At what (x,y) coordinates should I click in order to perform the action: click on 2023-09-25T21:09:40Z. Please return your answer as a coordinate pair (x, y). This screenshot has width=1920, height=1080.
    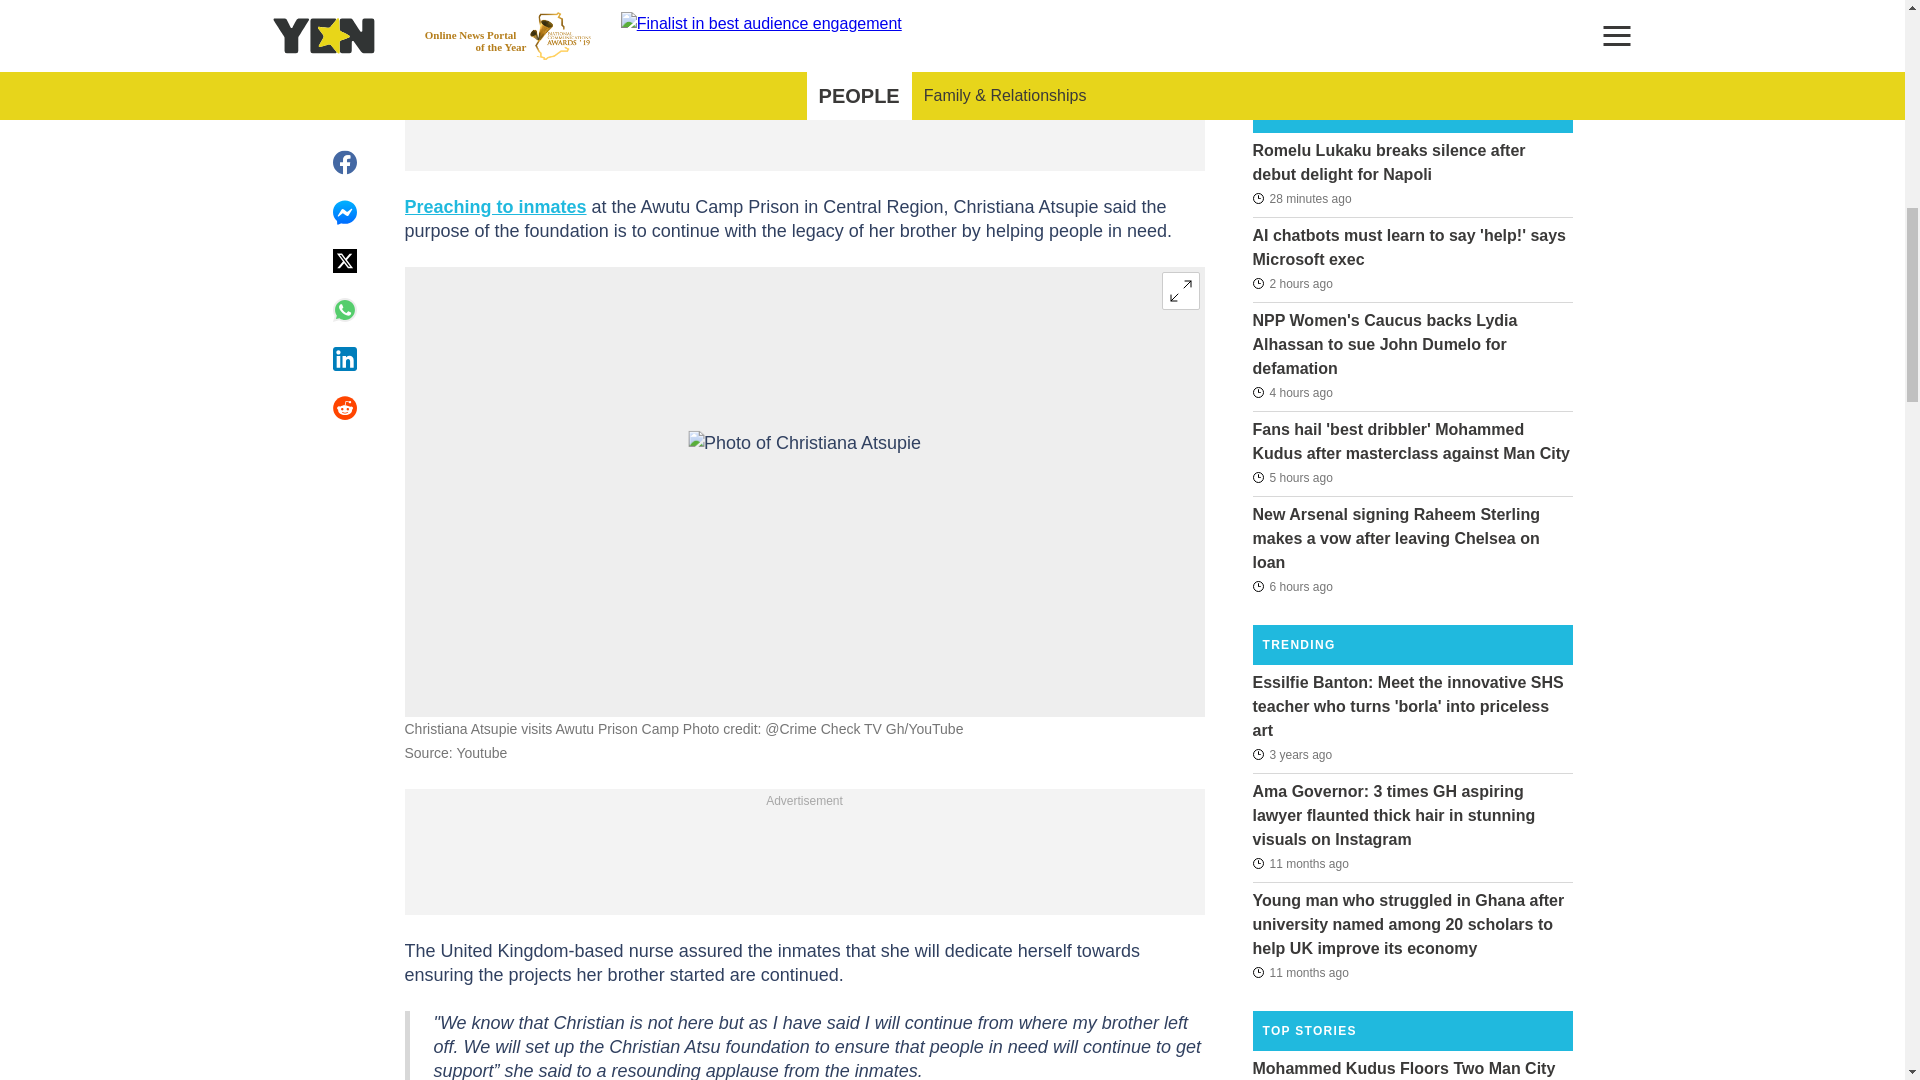
    Looking at the image, I should click on (1299, 864).